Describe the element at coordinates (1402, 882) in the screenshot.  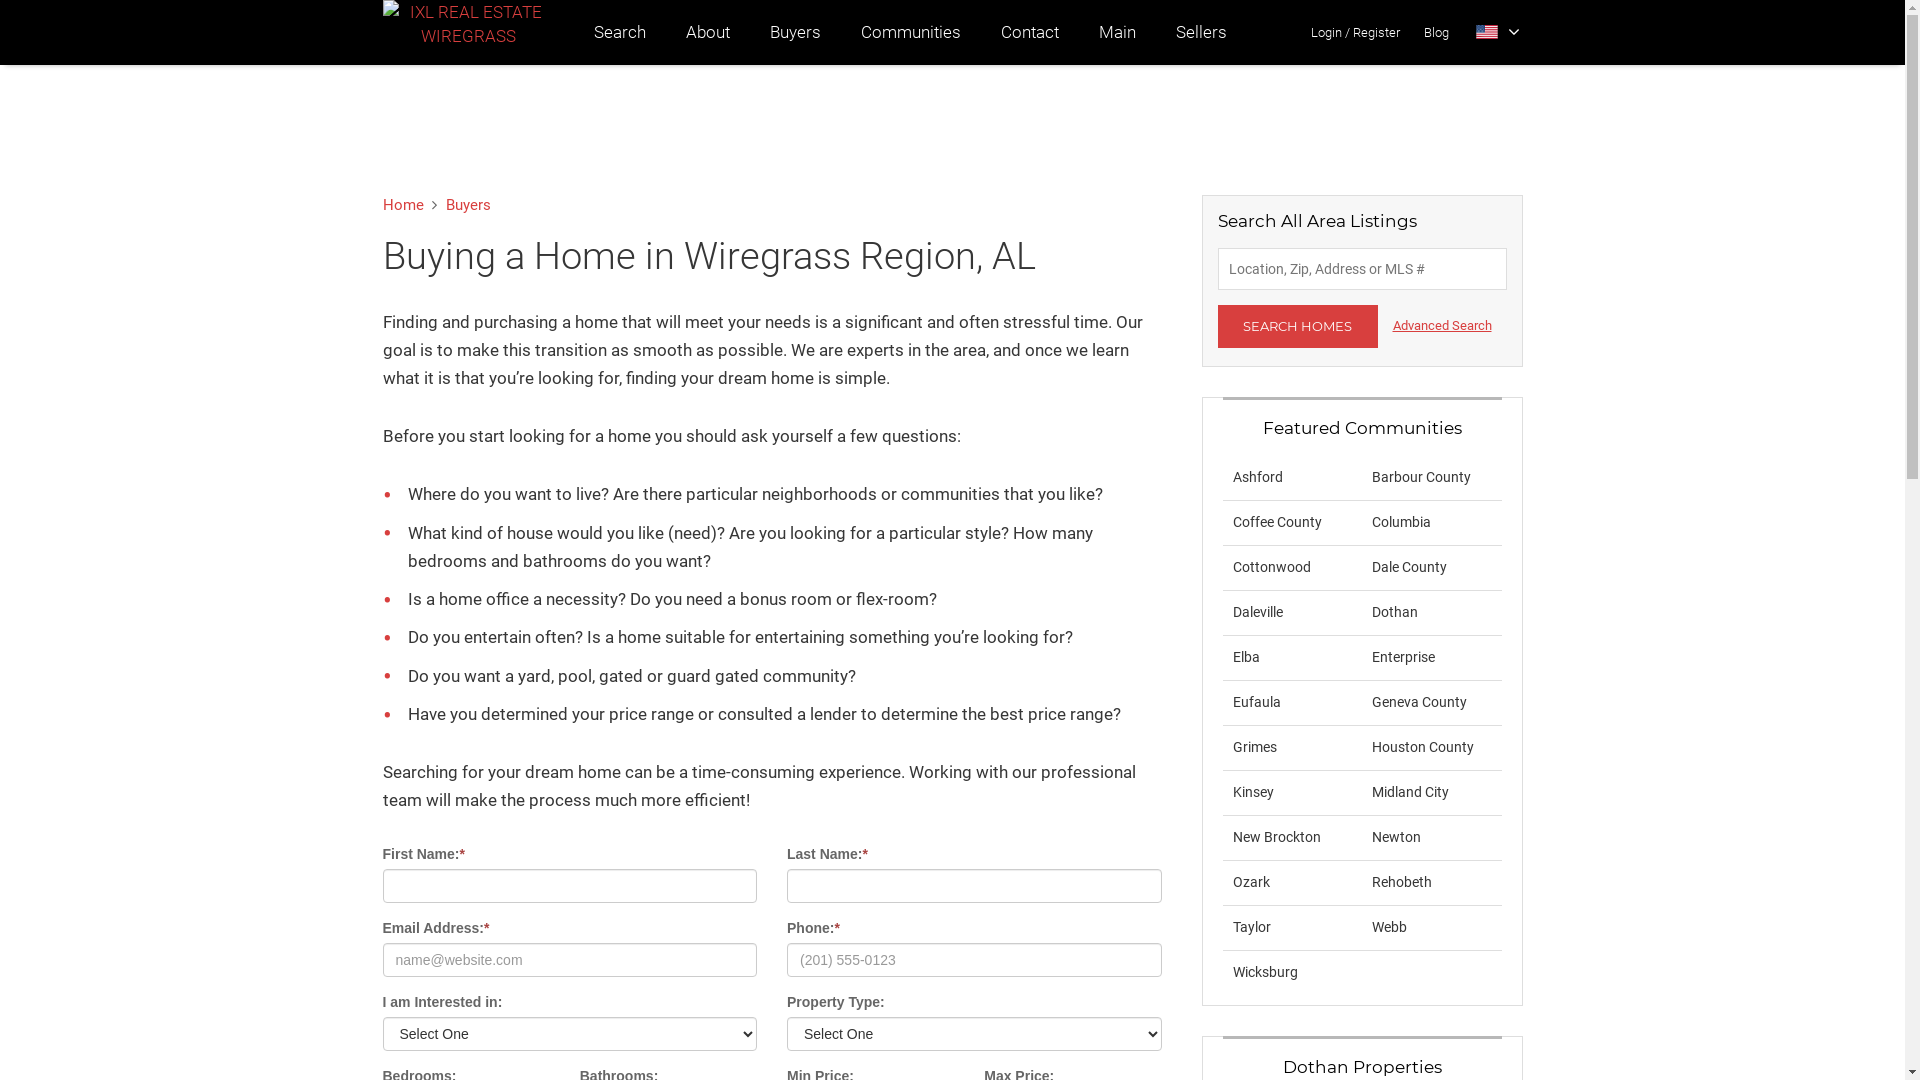
I see `Rehobeth` at that location.